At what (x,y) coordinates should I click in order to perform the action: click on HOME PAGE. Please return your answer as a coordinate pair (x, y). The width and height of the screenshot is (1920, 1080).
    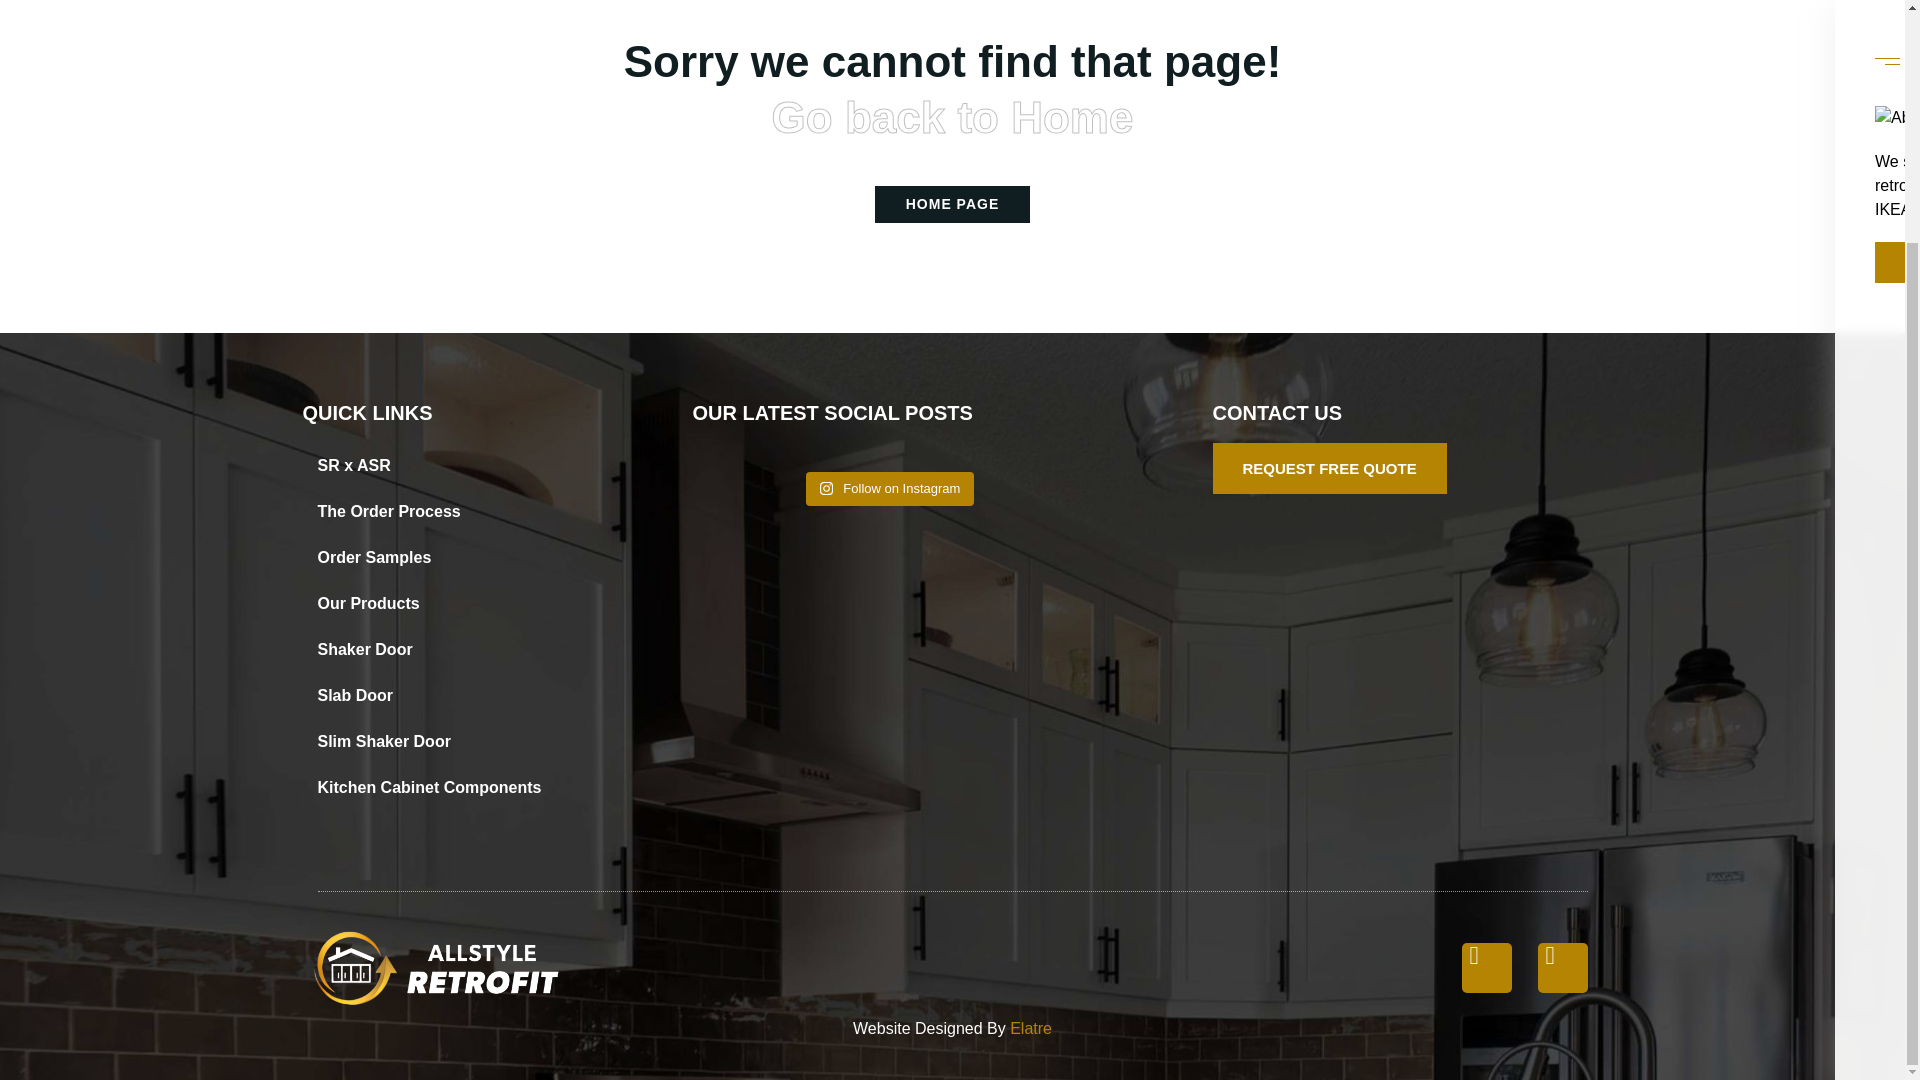
    Looking at the image, I should click on (953, 204).